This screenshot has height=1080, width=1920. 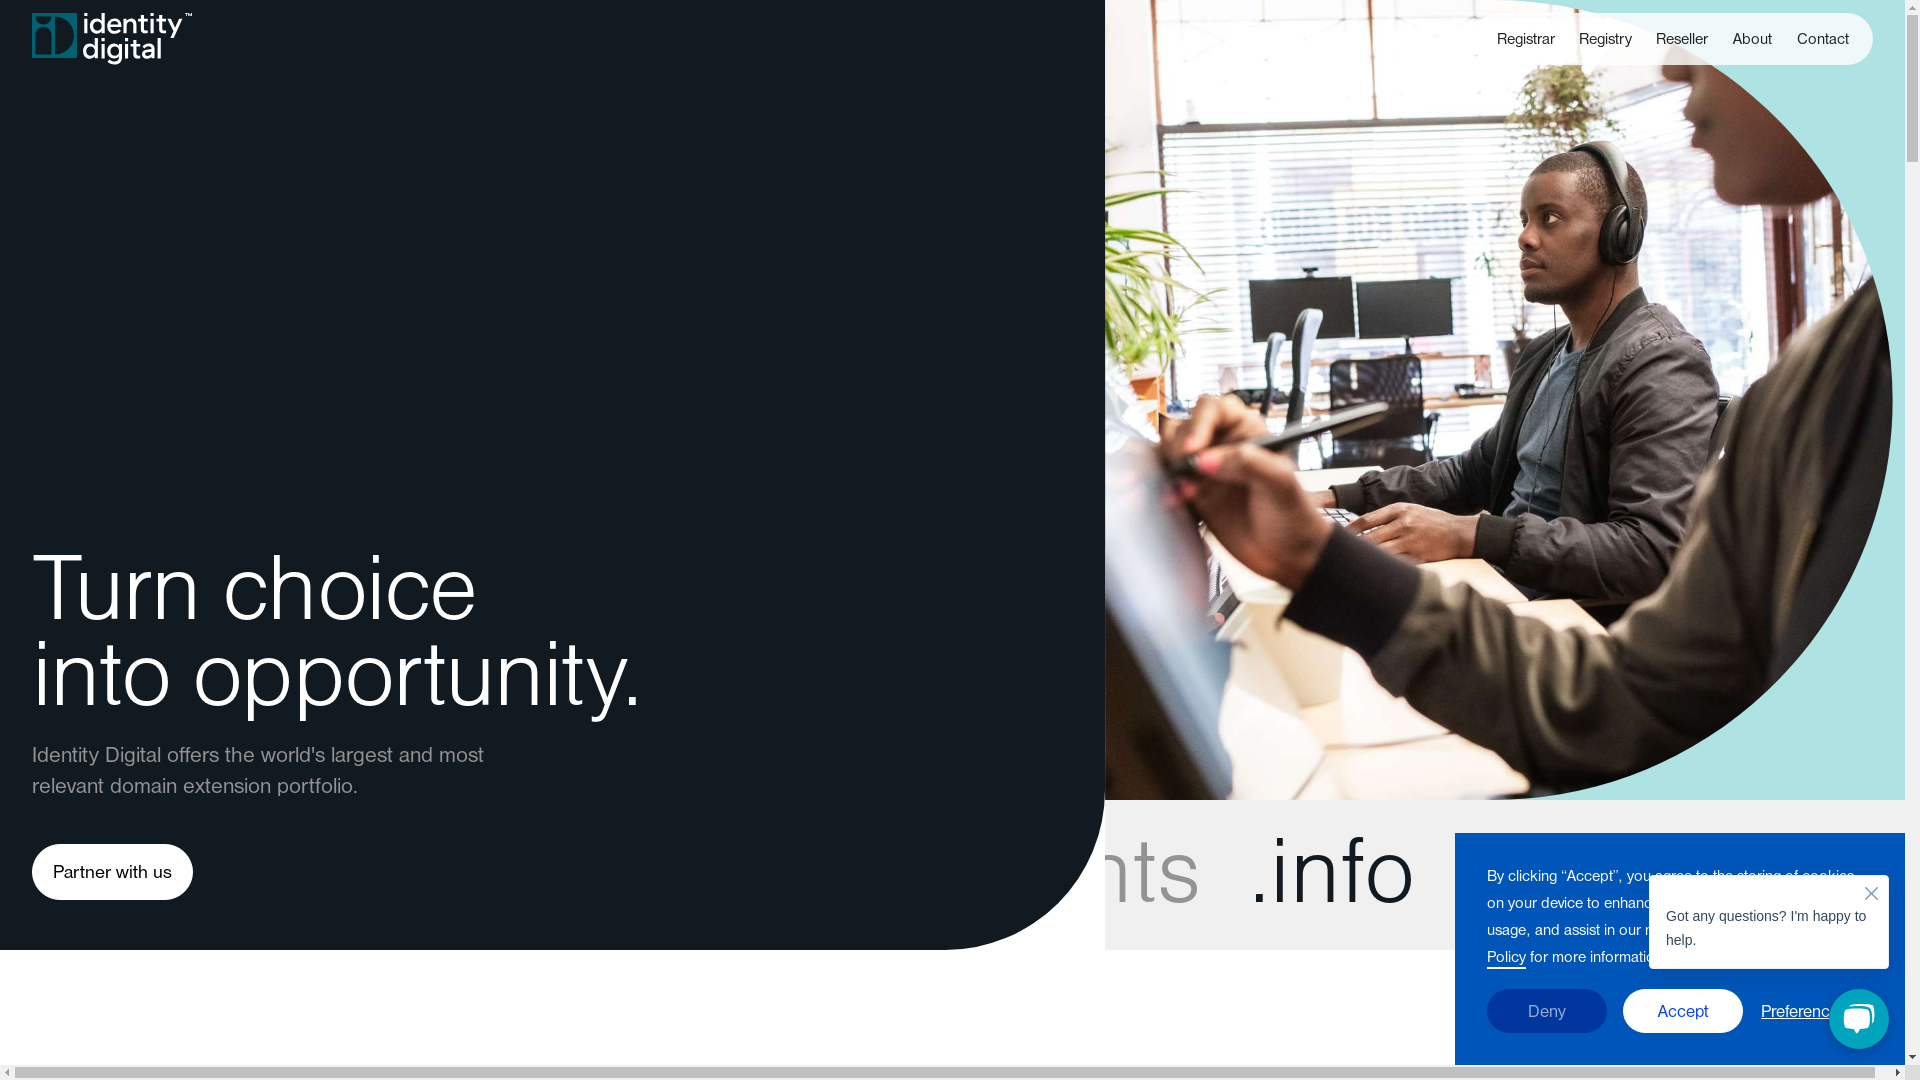 I want to click on Partner with us, so click(x=112, y=872).